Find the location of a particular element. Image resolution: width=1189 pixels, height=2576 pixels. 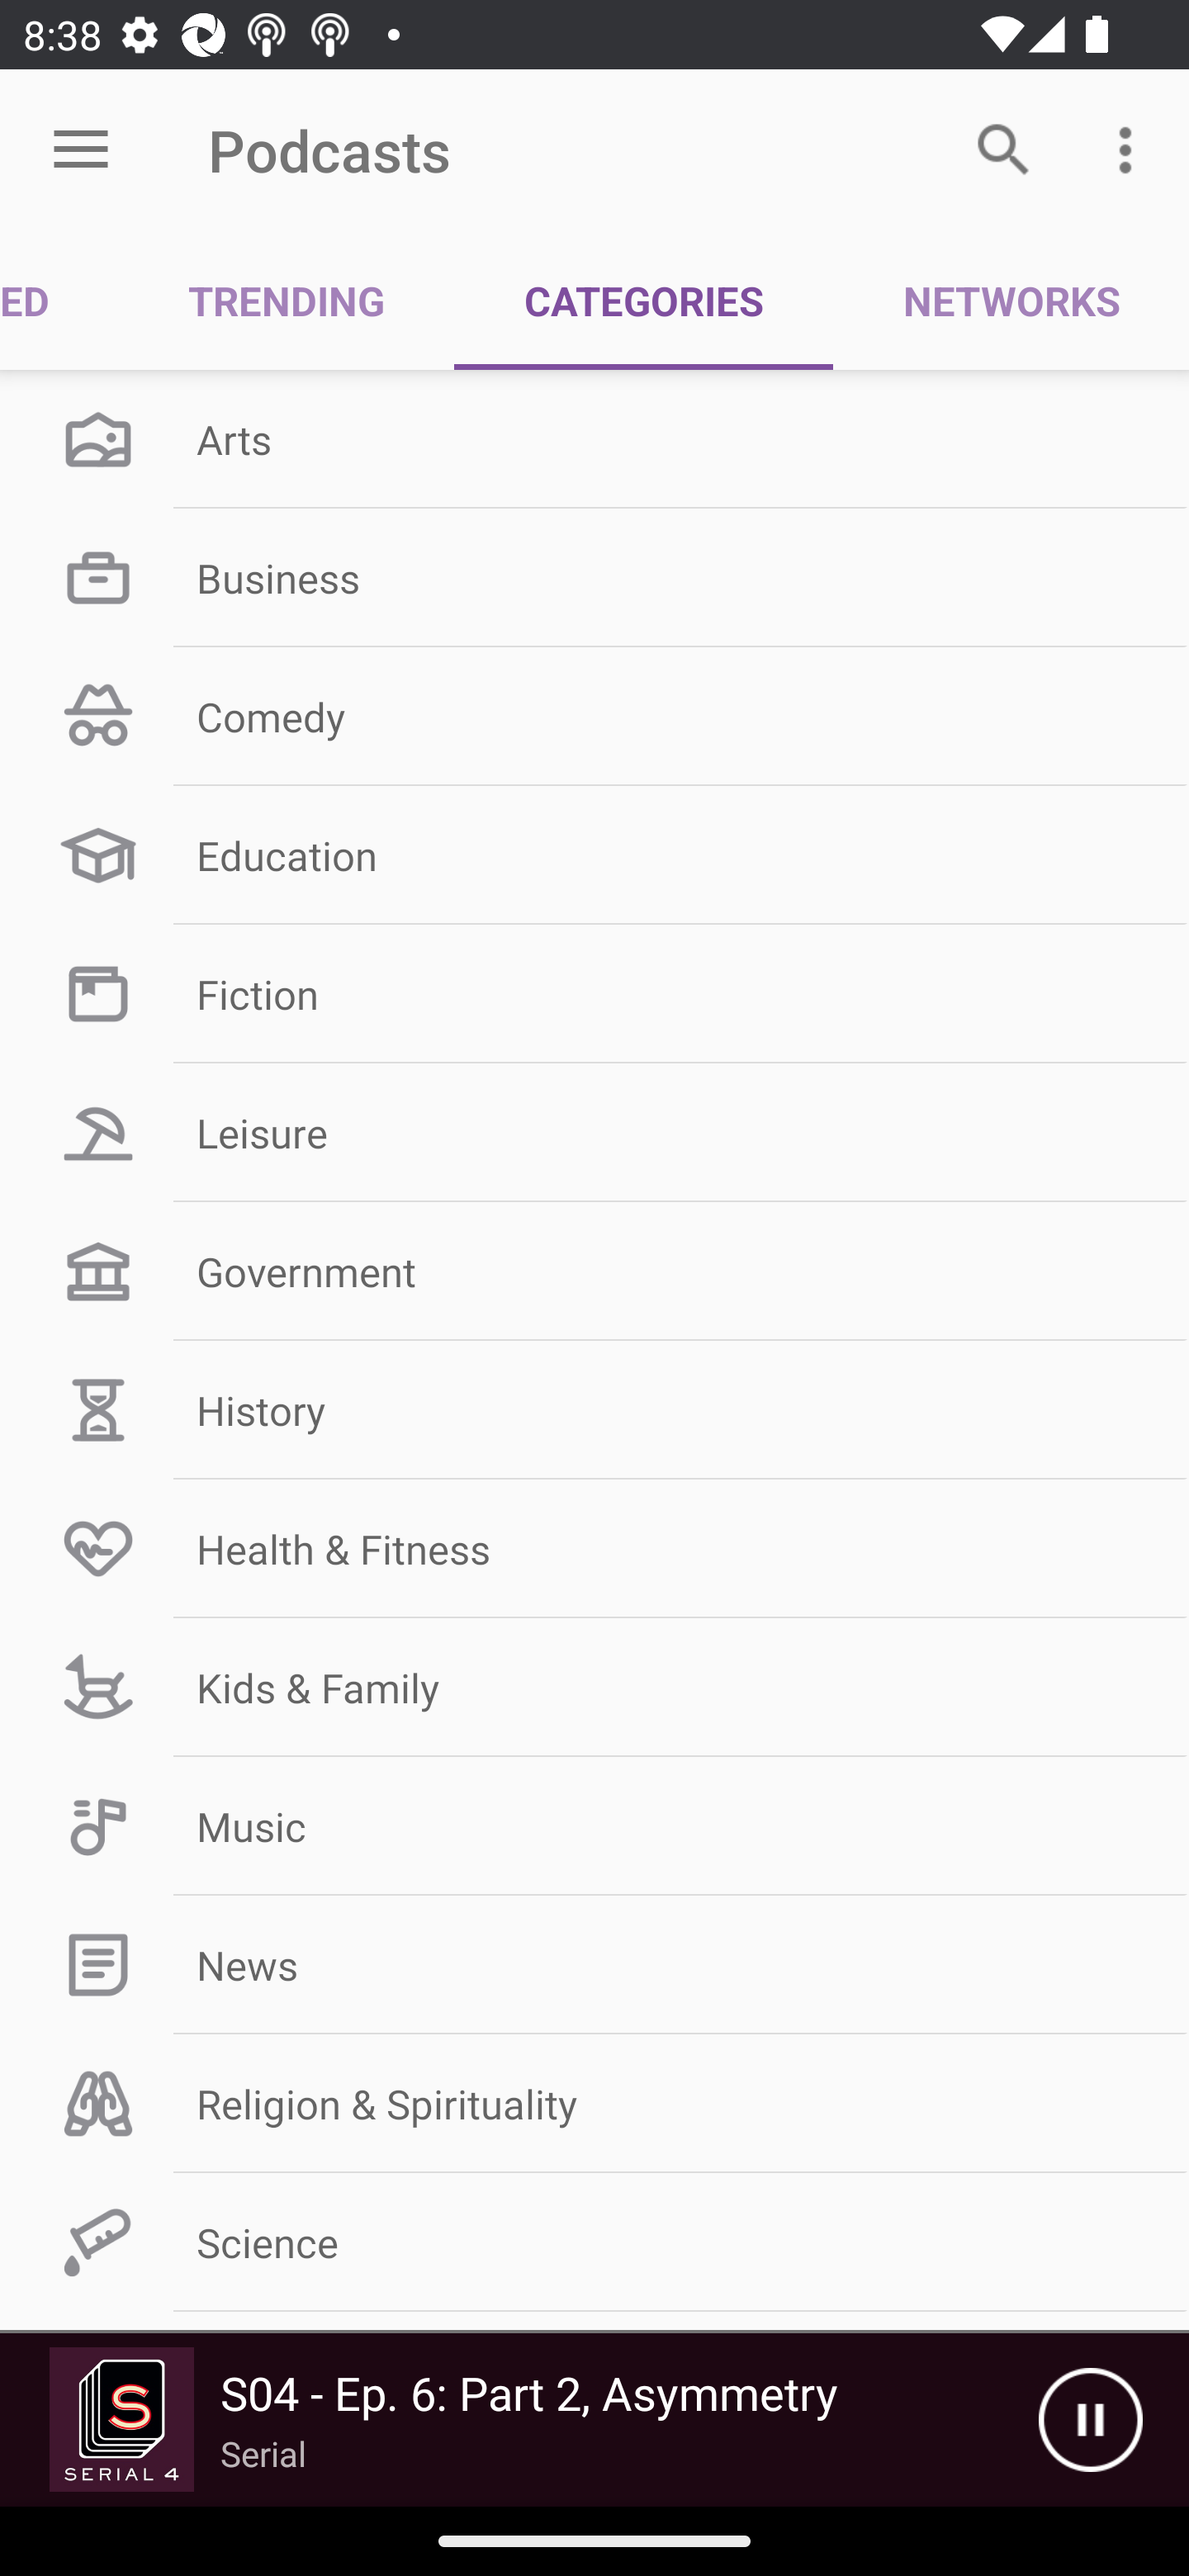

Business is located at coordinates (594, 576).